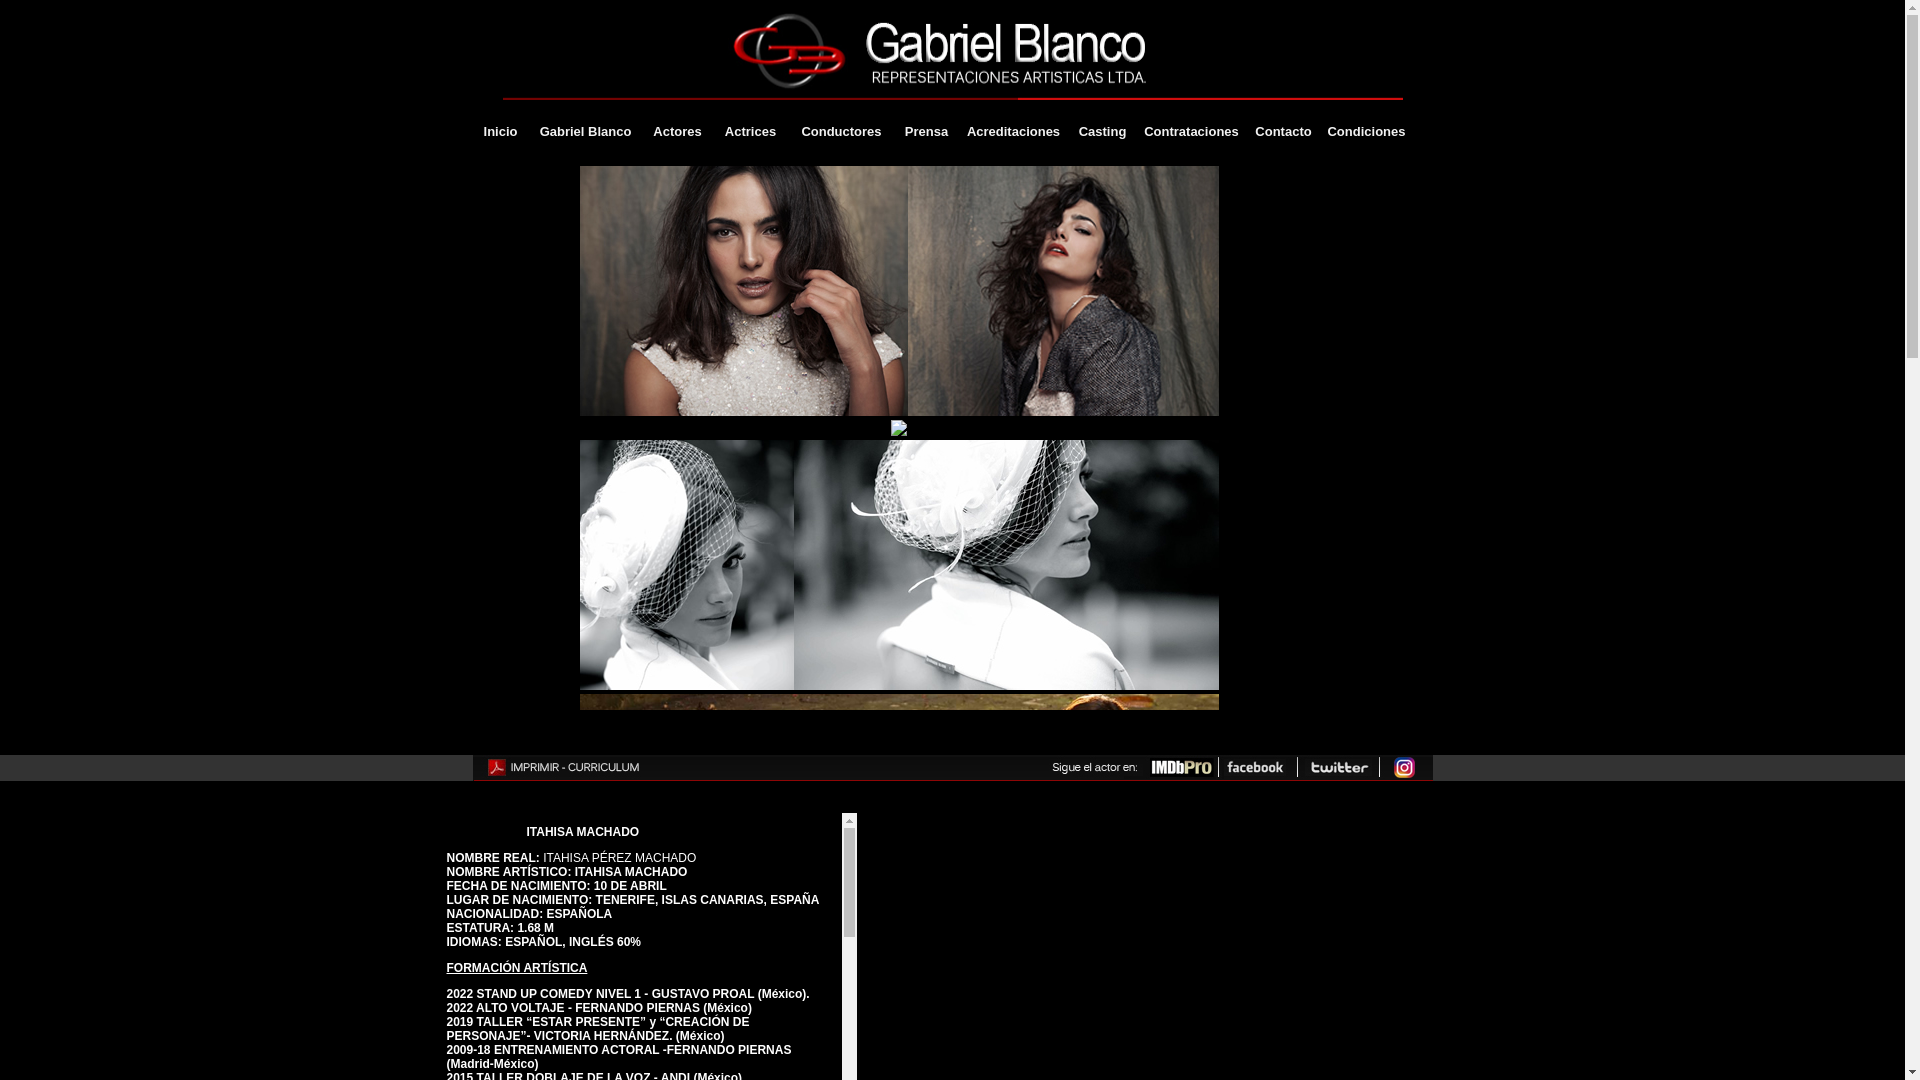 Image resolution: width=1920 pixels, height=1080 pixels. Describe the element at coordinates (926, 132) in the screenshot. I see `Prensa` at that location.